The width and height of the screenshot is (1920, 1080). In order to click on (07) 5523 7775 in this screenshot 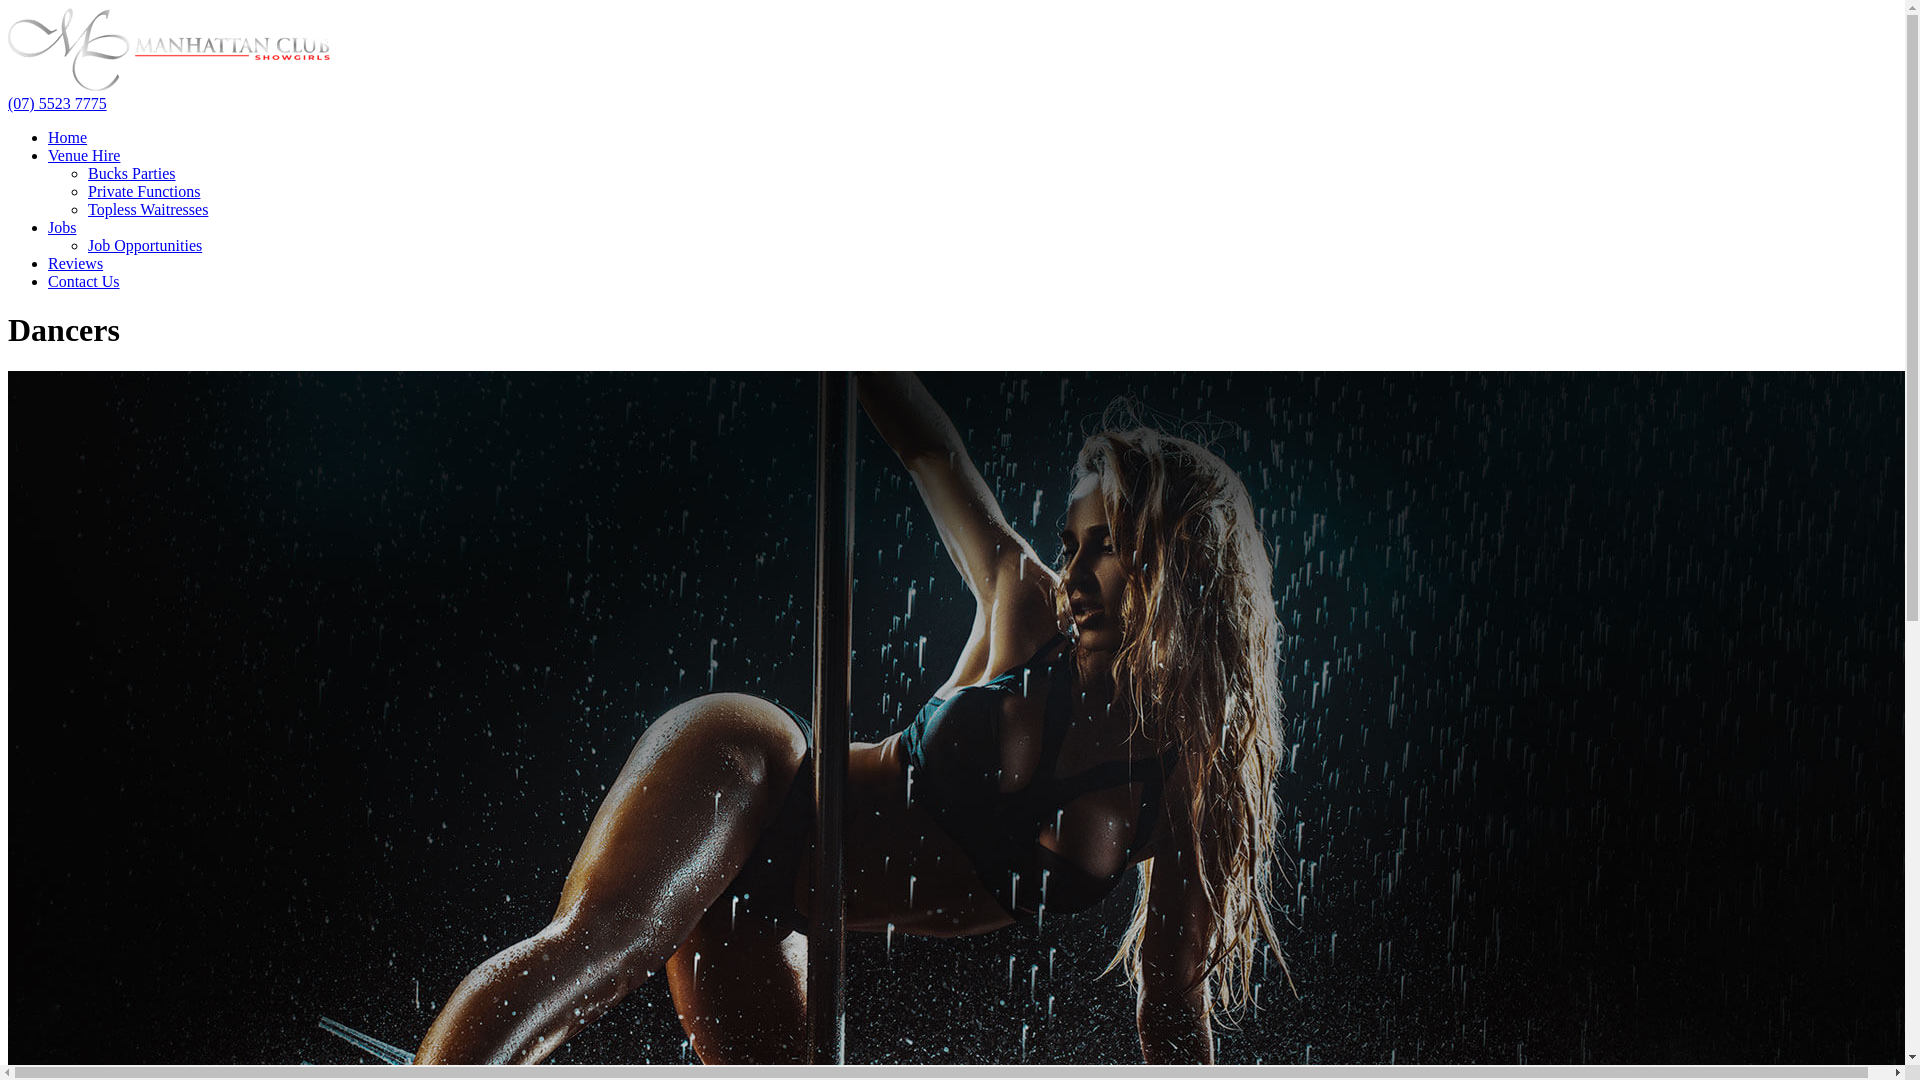, I will do `click(58, 104)`.